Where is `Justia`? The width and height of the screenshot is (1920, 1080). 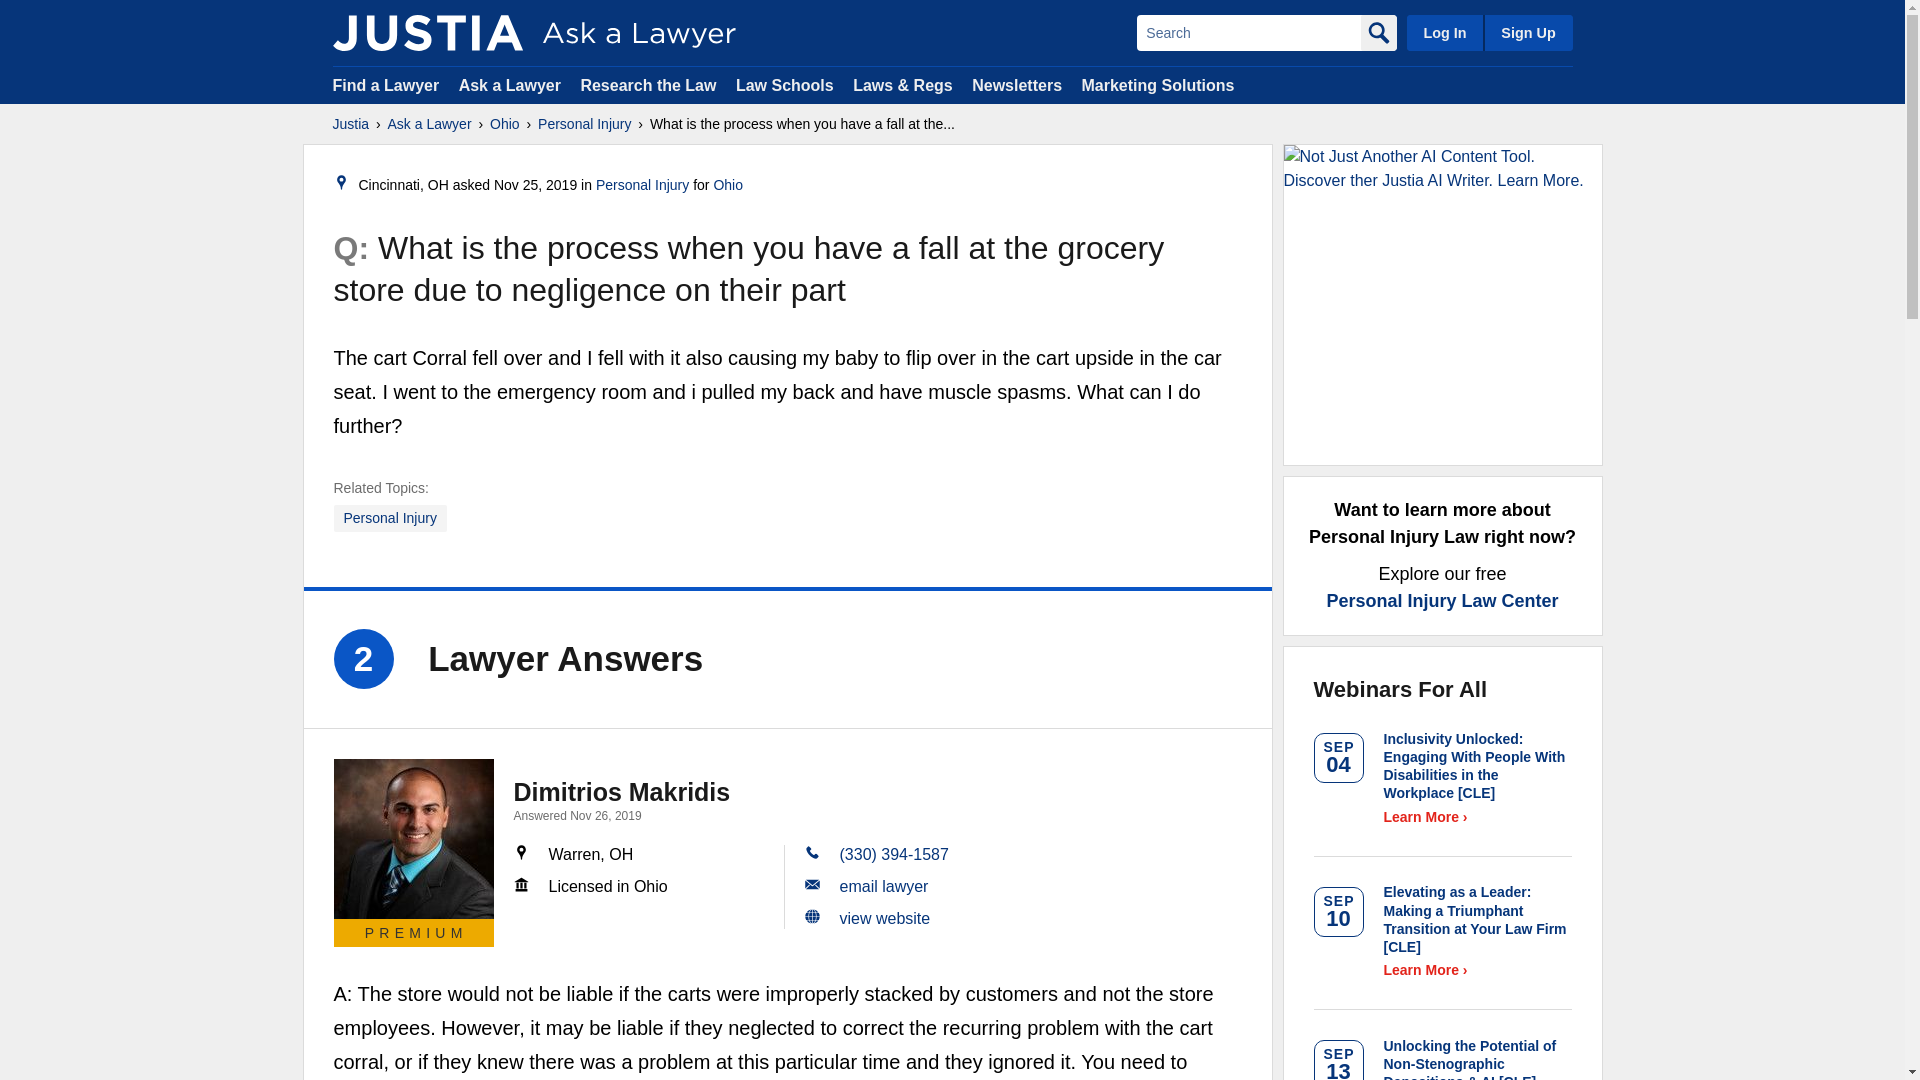
Justia is located at coordinates (350, 124).